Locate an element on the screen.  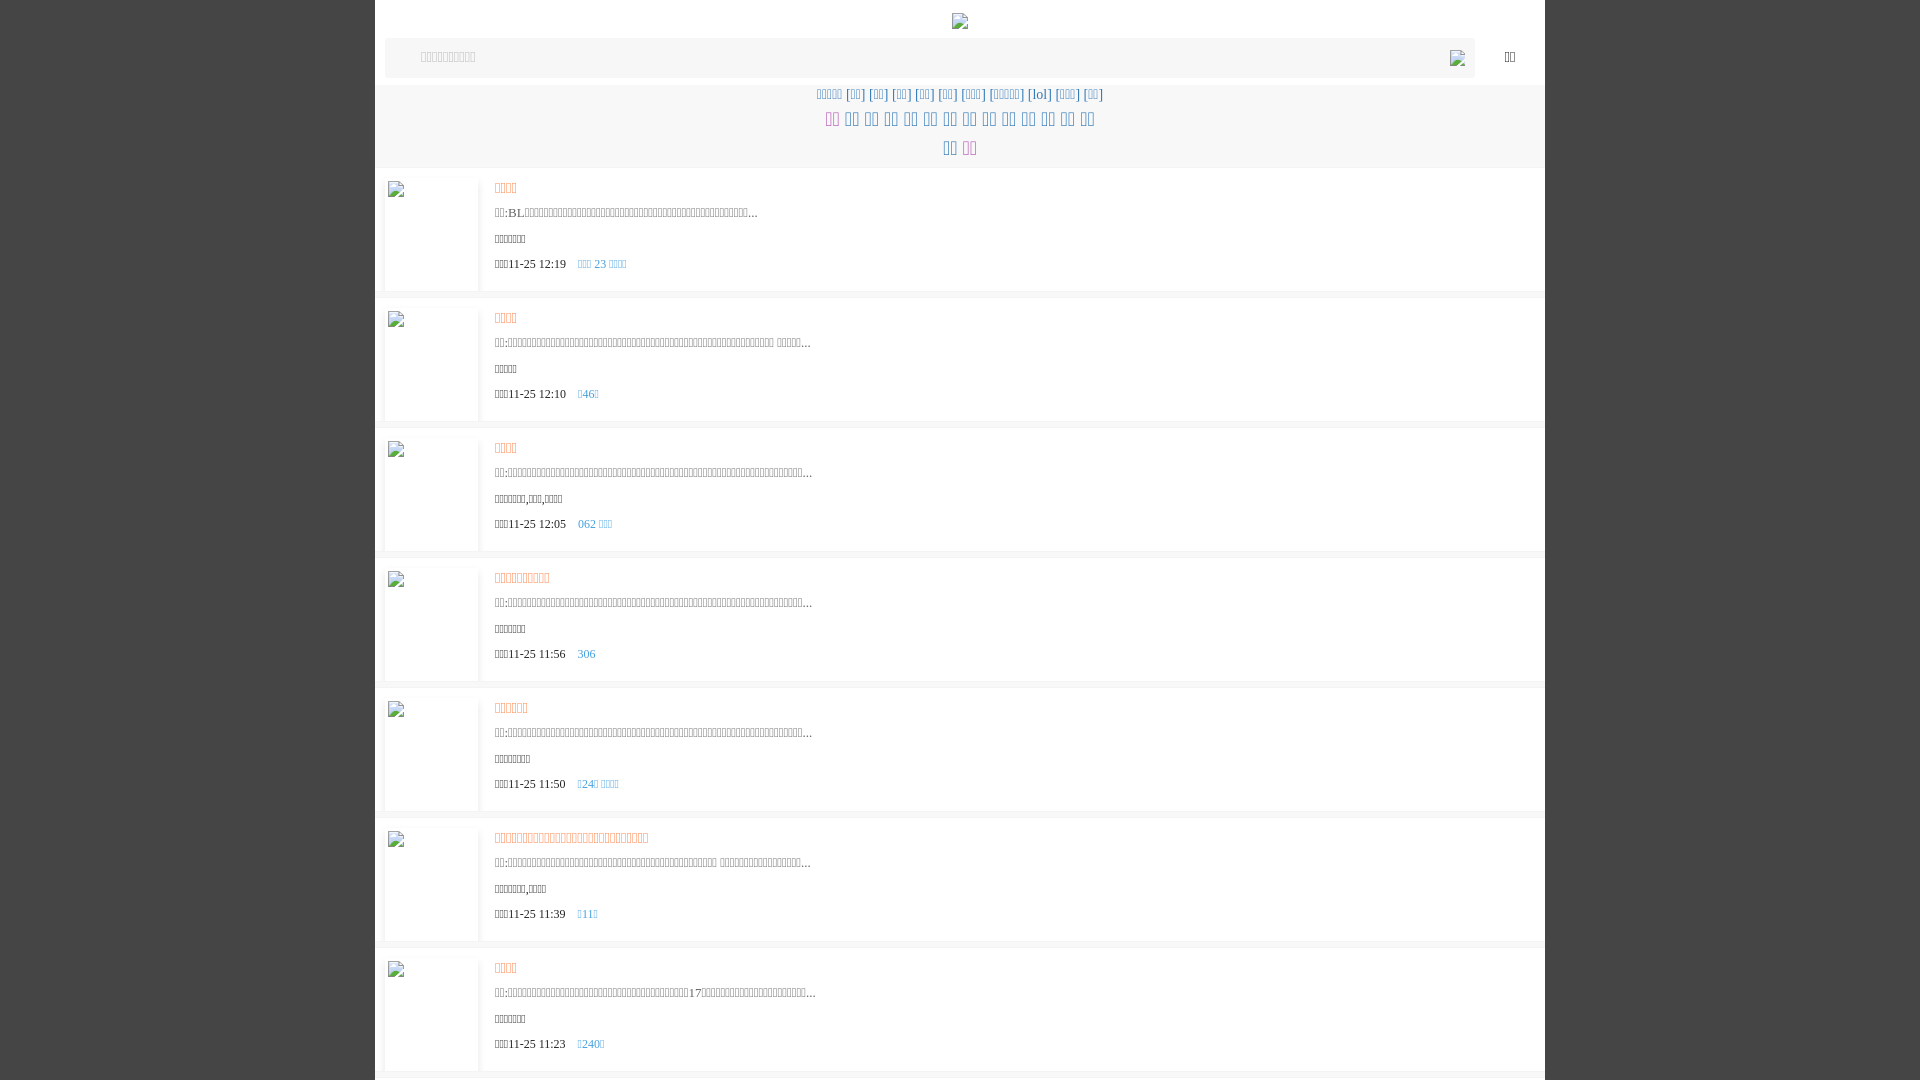
[lol] is located at coordinates (1040, 94).